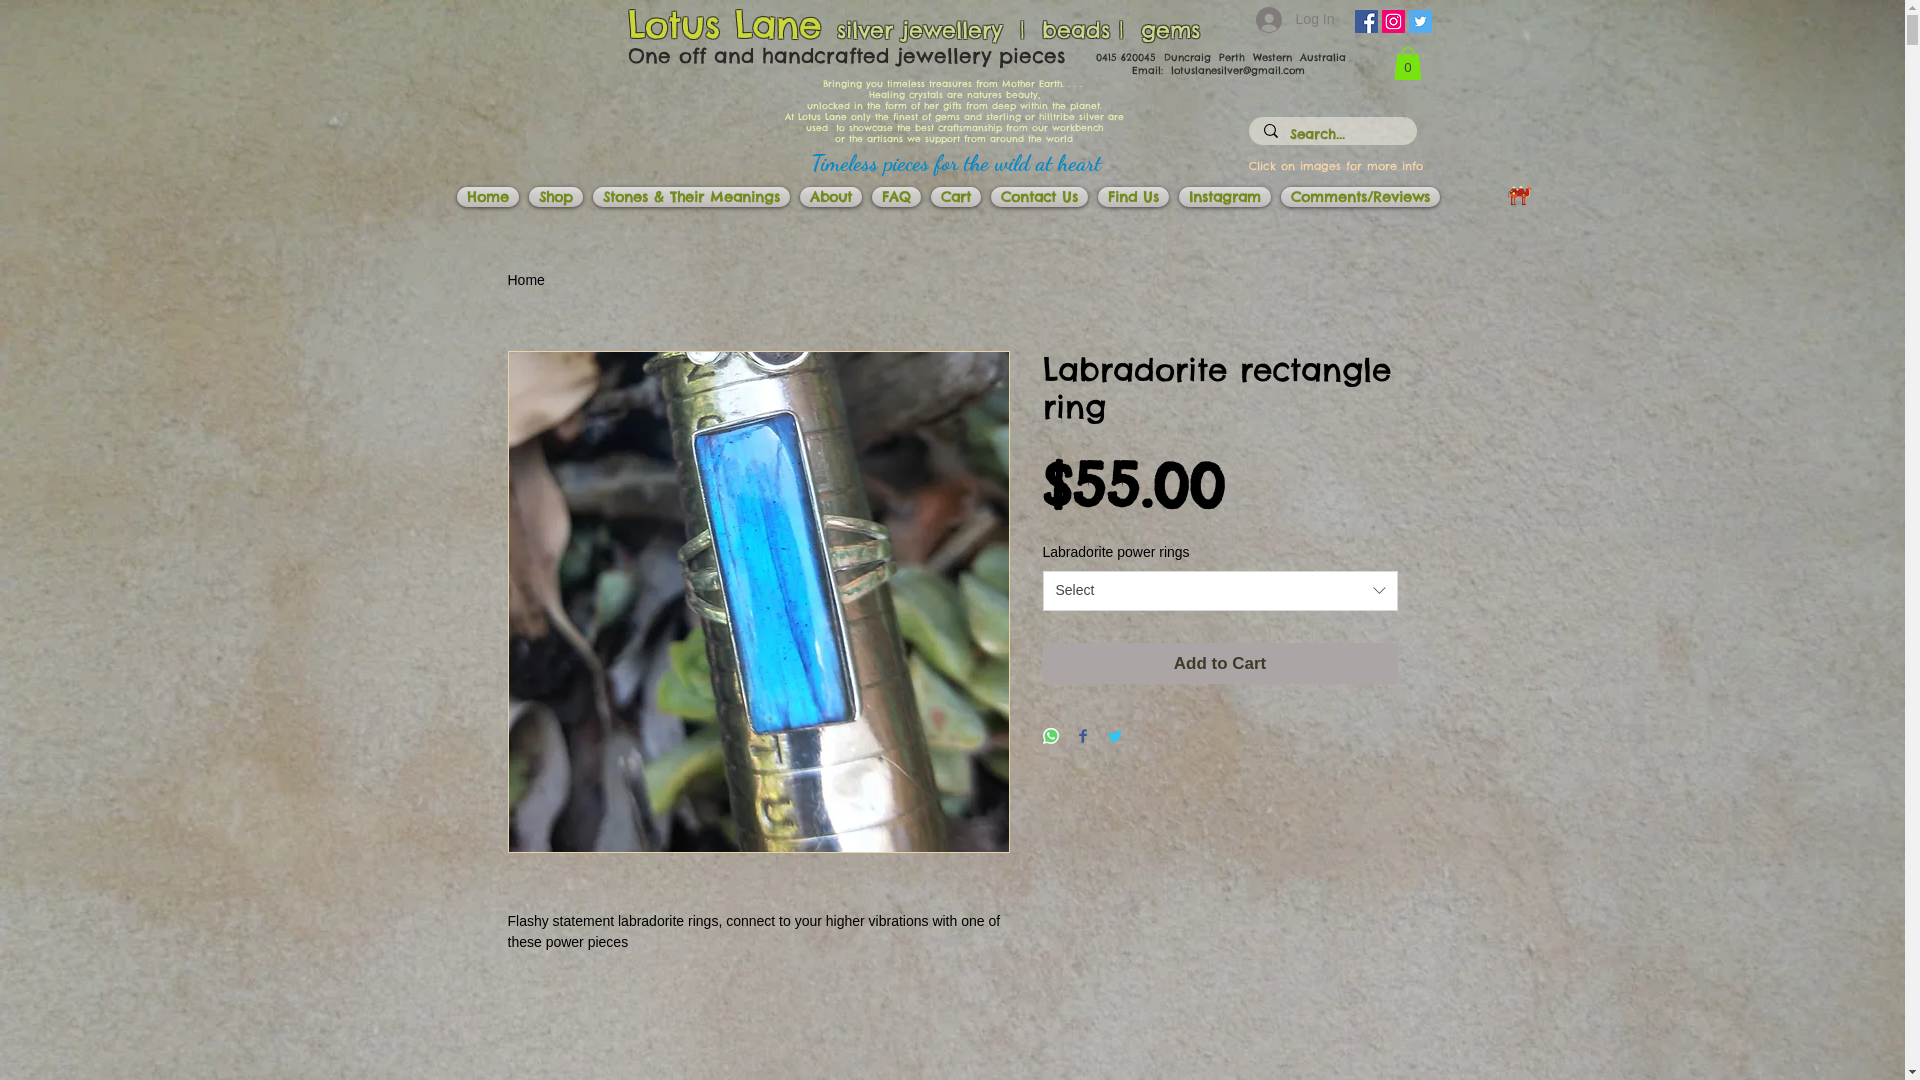 The width and height of the screenshot is (1920, 1080). I want to click on lotuslanesilver@gmail.com, so click(1237, 70).